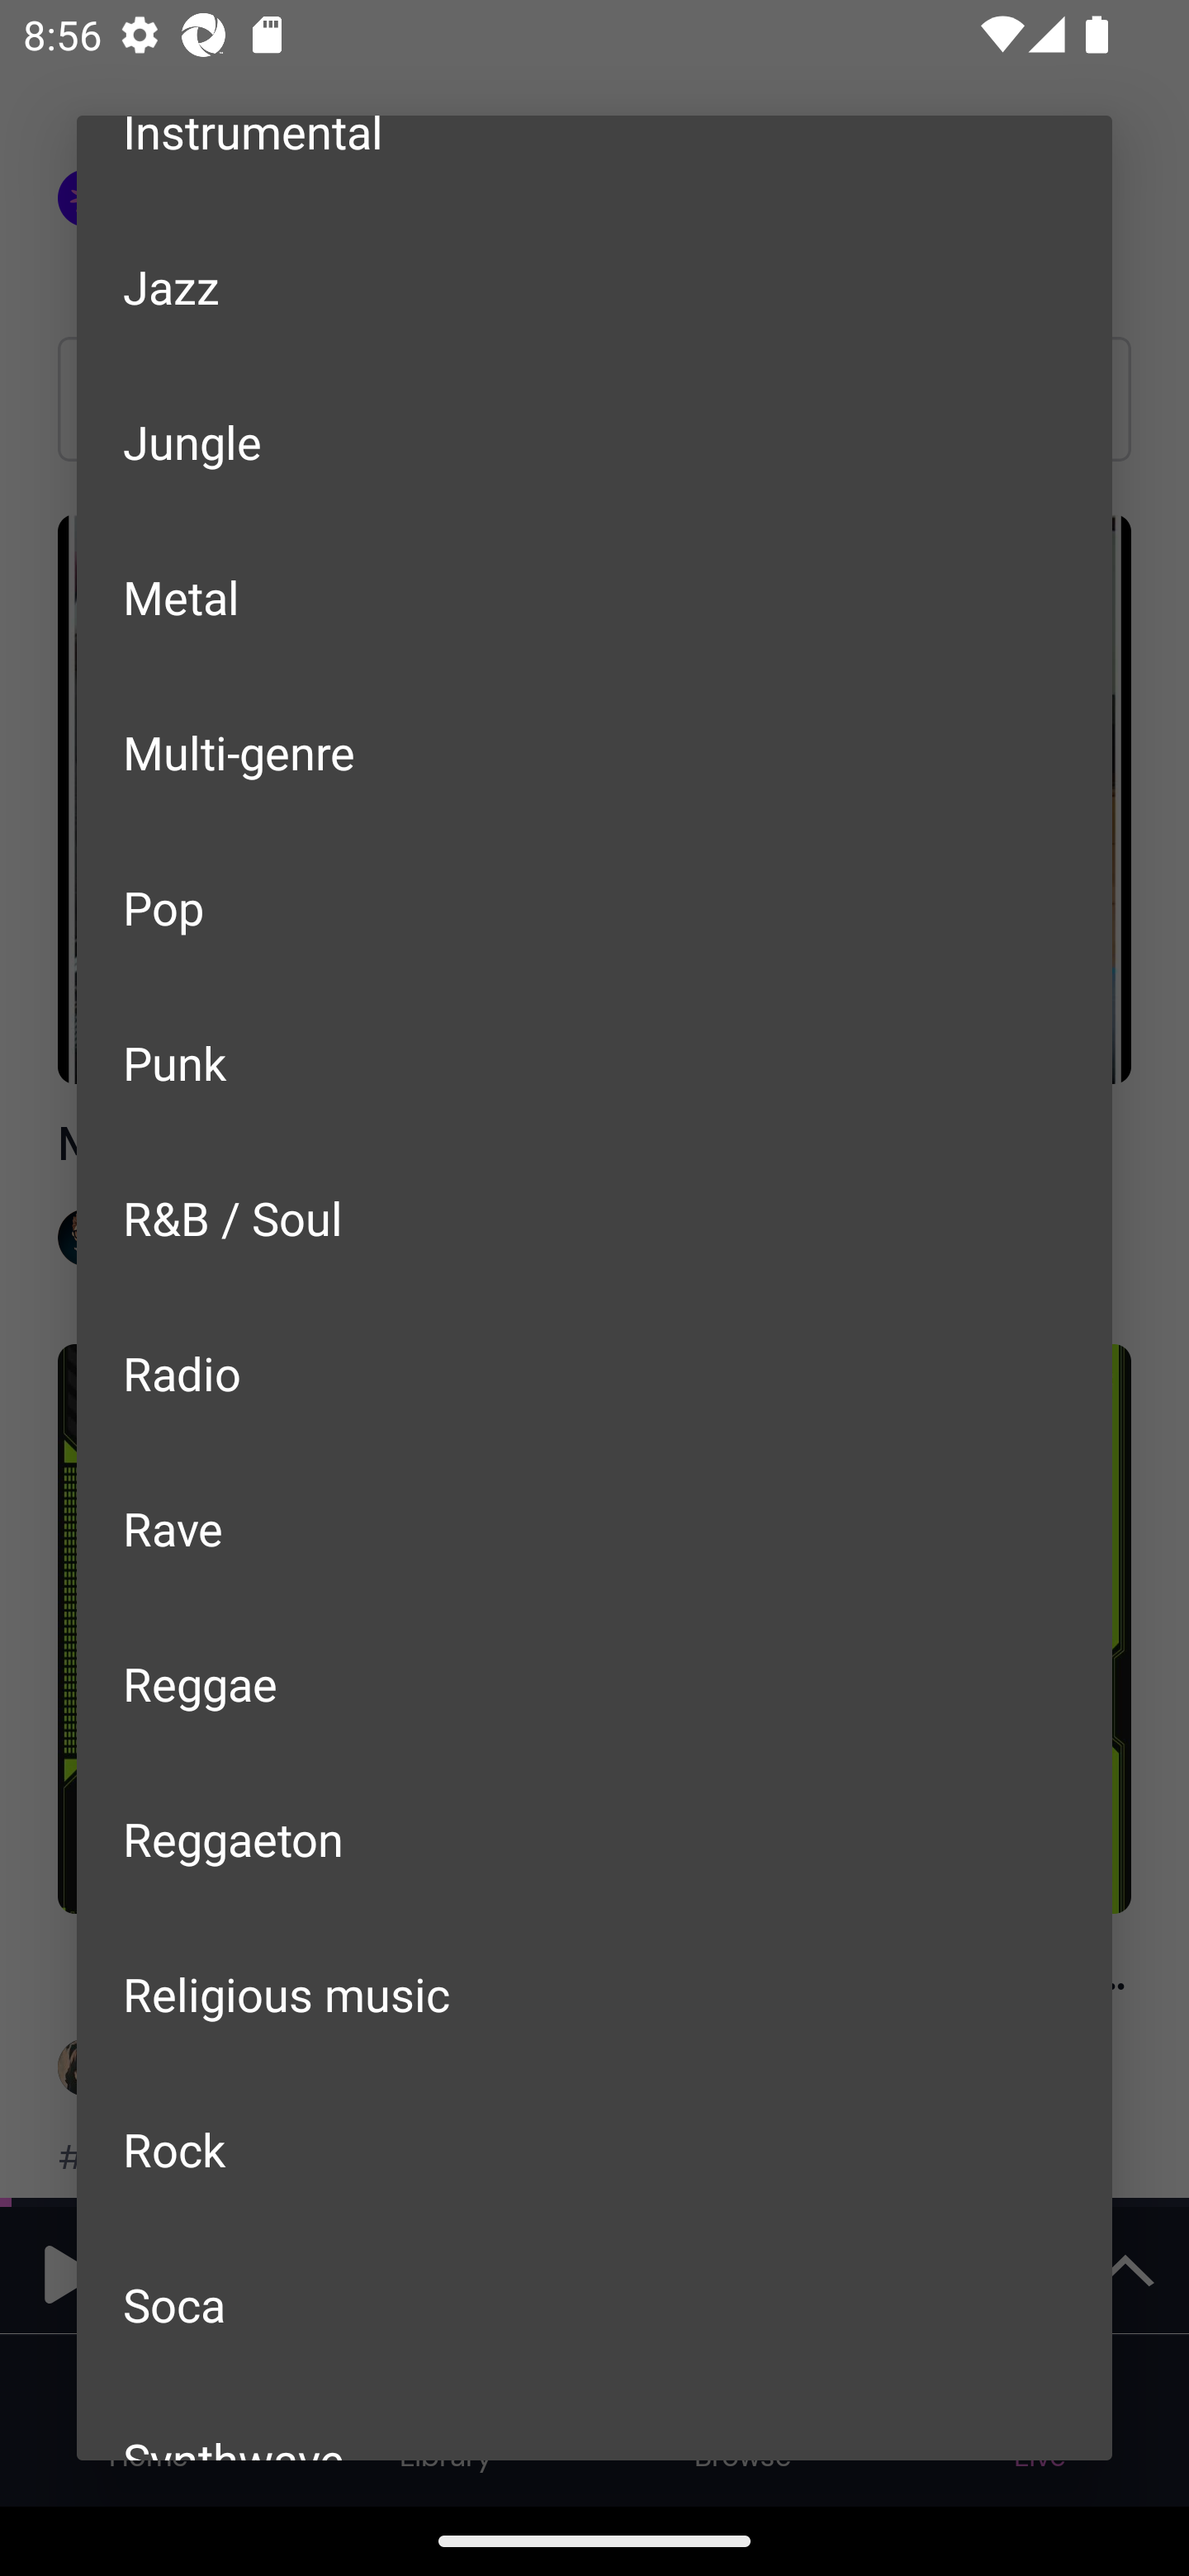  What do you see at coordinates (594, 2148) in the screenshot?
I see `Rock` at bounding box center [594, 2148].